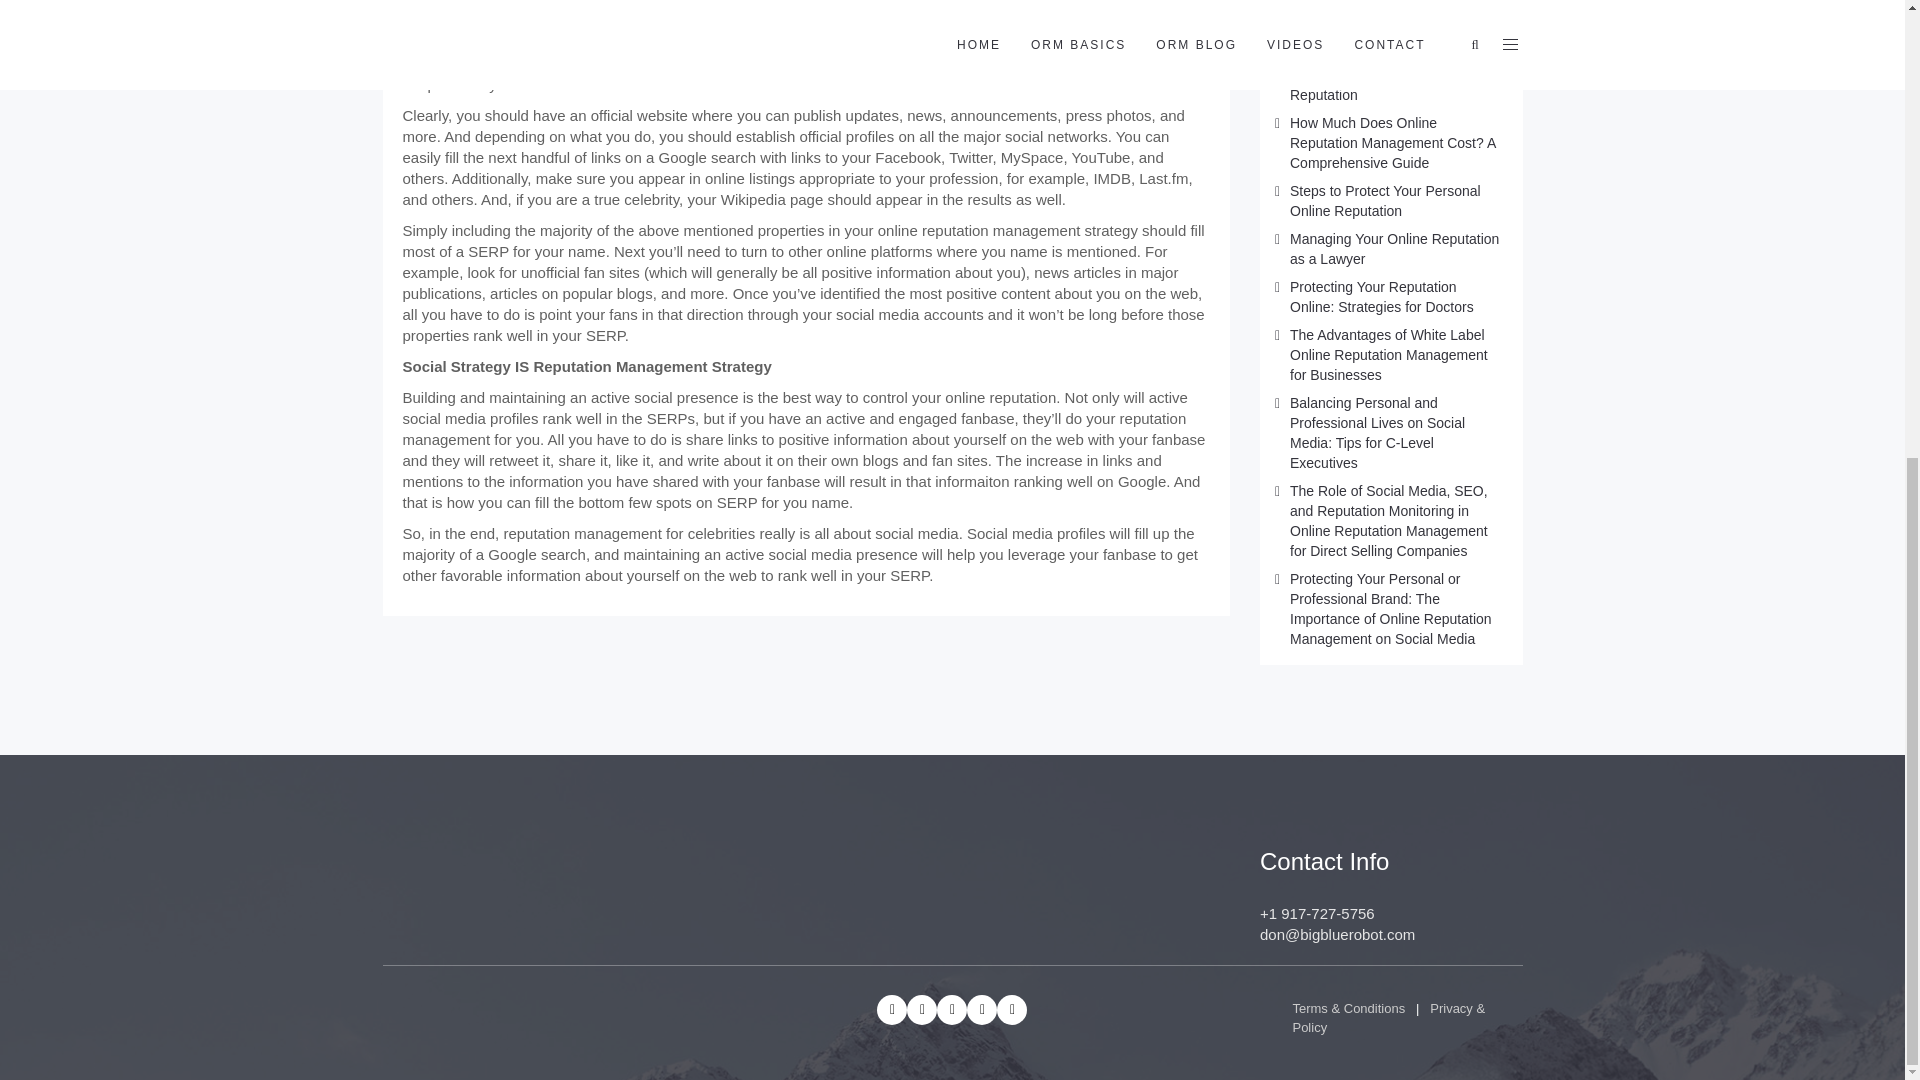 Image resolution: width=1920 pixels, height=1080 pixels. Describe the element at coordinates (1382, 296) in the screenshot. I see `Protecting Your Reputation Online: Strategies for Doctors` at that location.